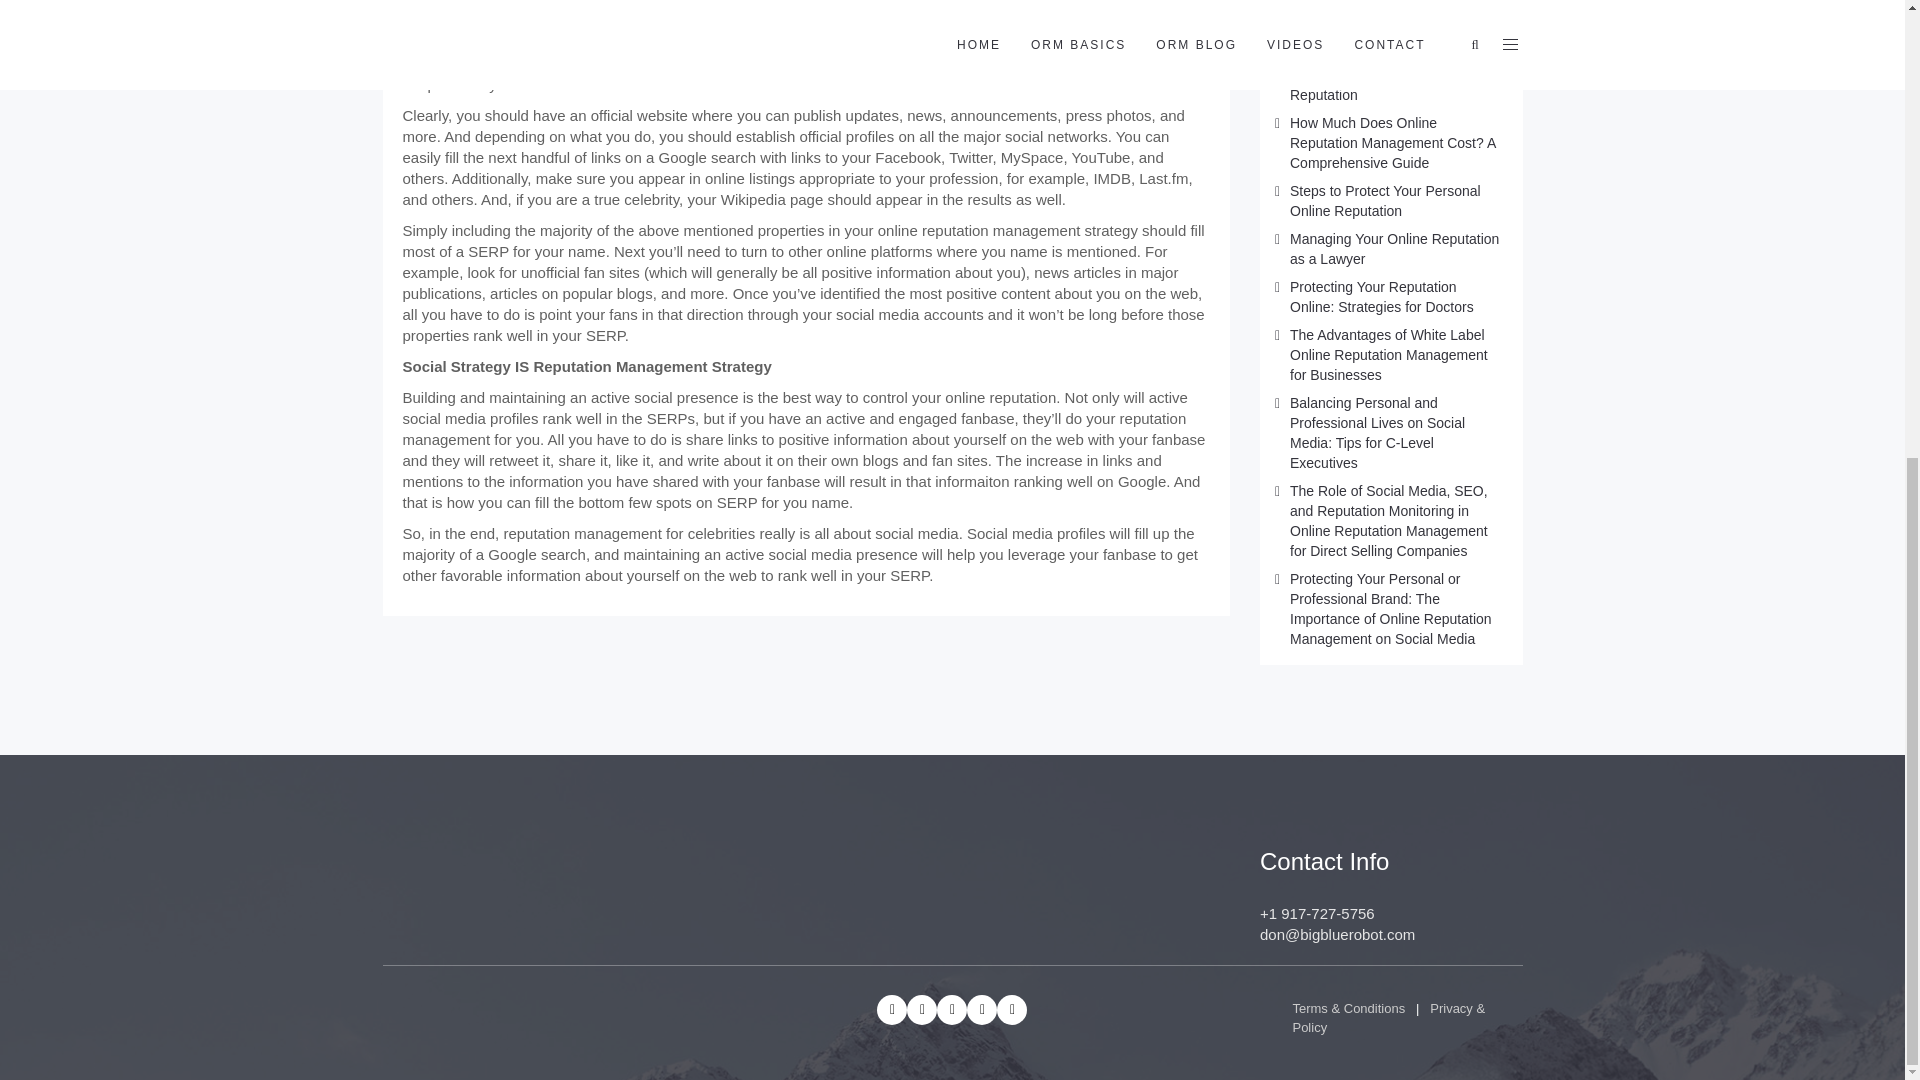 Image resolution: width=1920 pixels, height=1080 pixels. Describe the element at coordinates (1382, 296) in the screenshot. I see `Protecting Your Reputation Online: Strategies for Doctors` at that location.